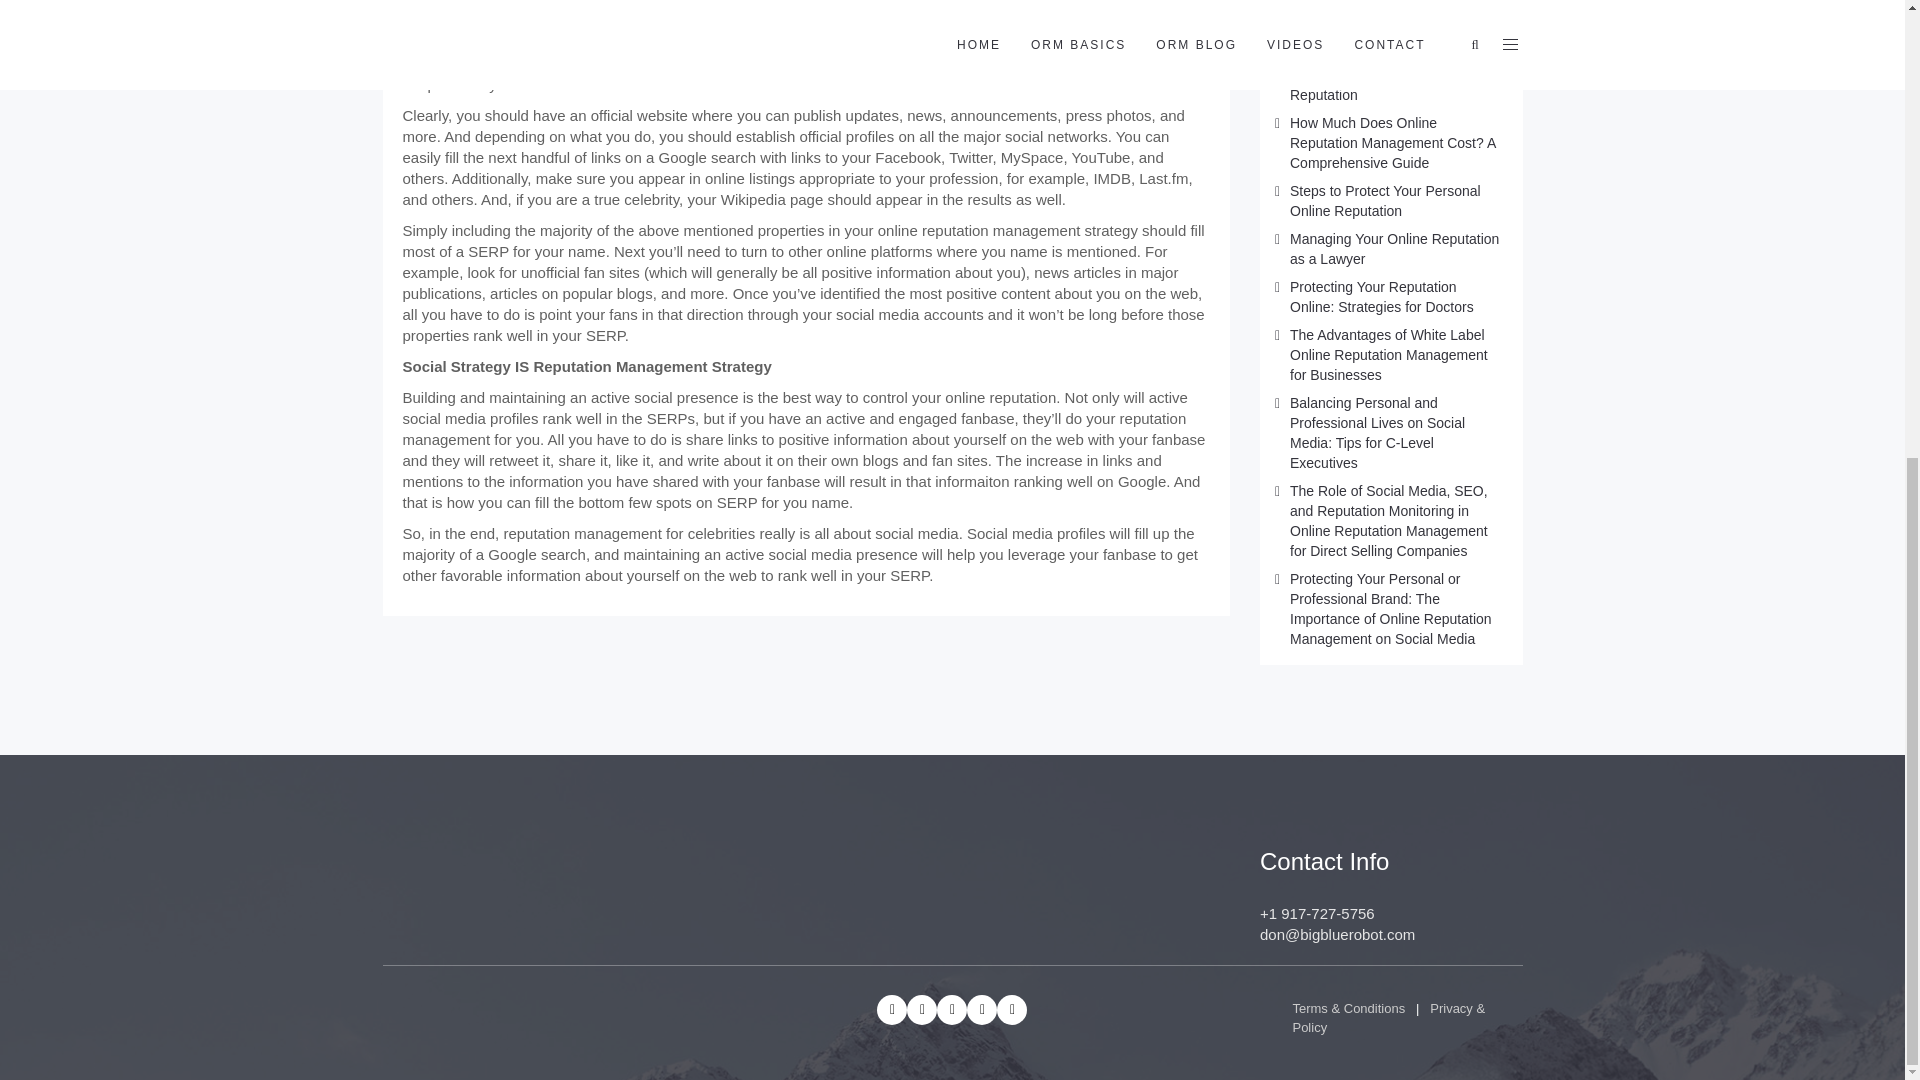 Image resolution: width=1920 pixels, height=1080 pixels. Describe the element at coordinates (1382, 296) in the screenshot. I see `Protecting Your Reputation Online: Strategies for Doctors` at that location.